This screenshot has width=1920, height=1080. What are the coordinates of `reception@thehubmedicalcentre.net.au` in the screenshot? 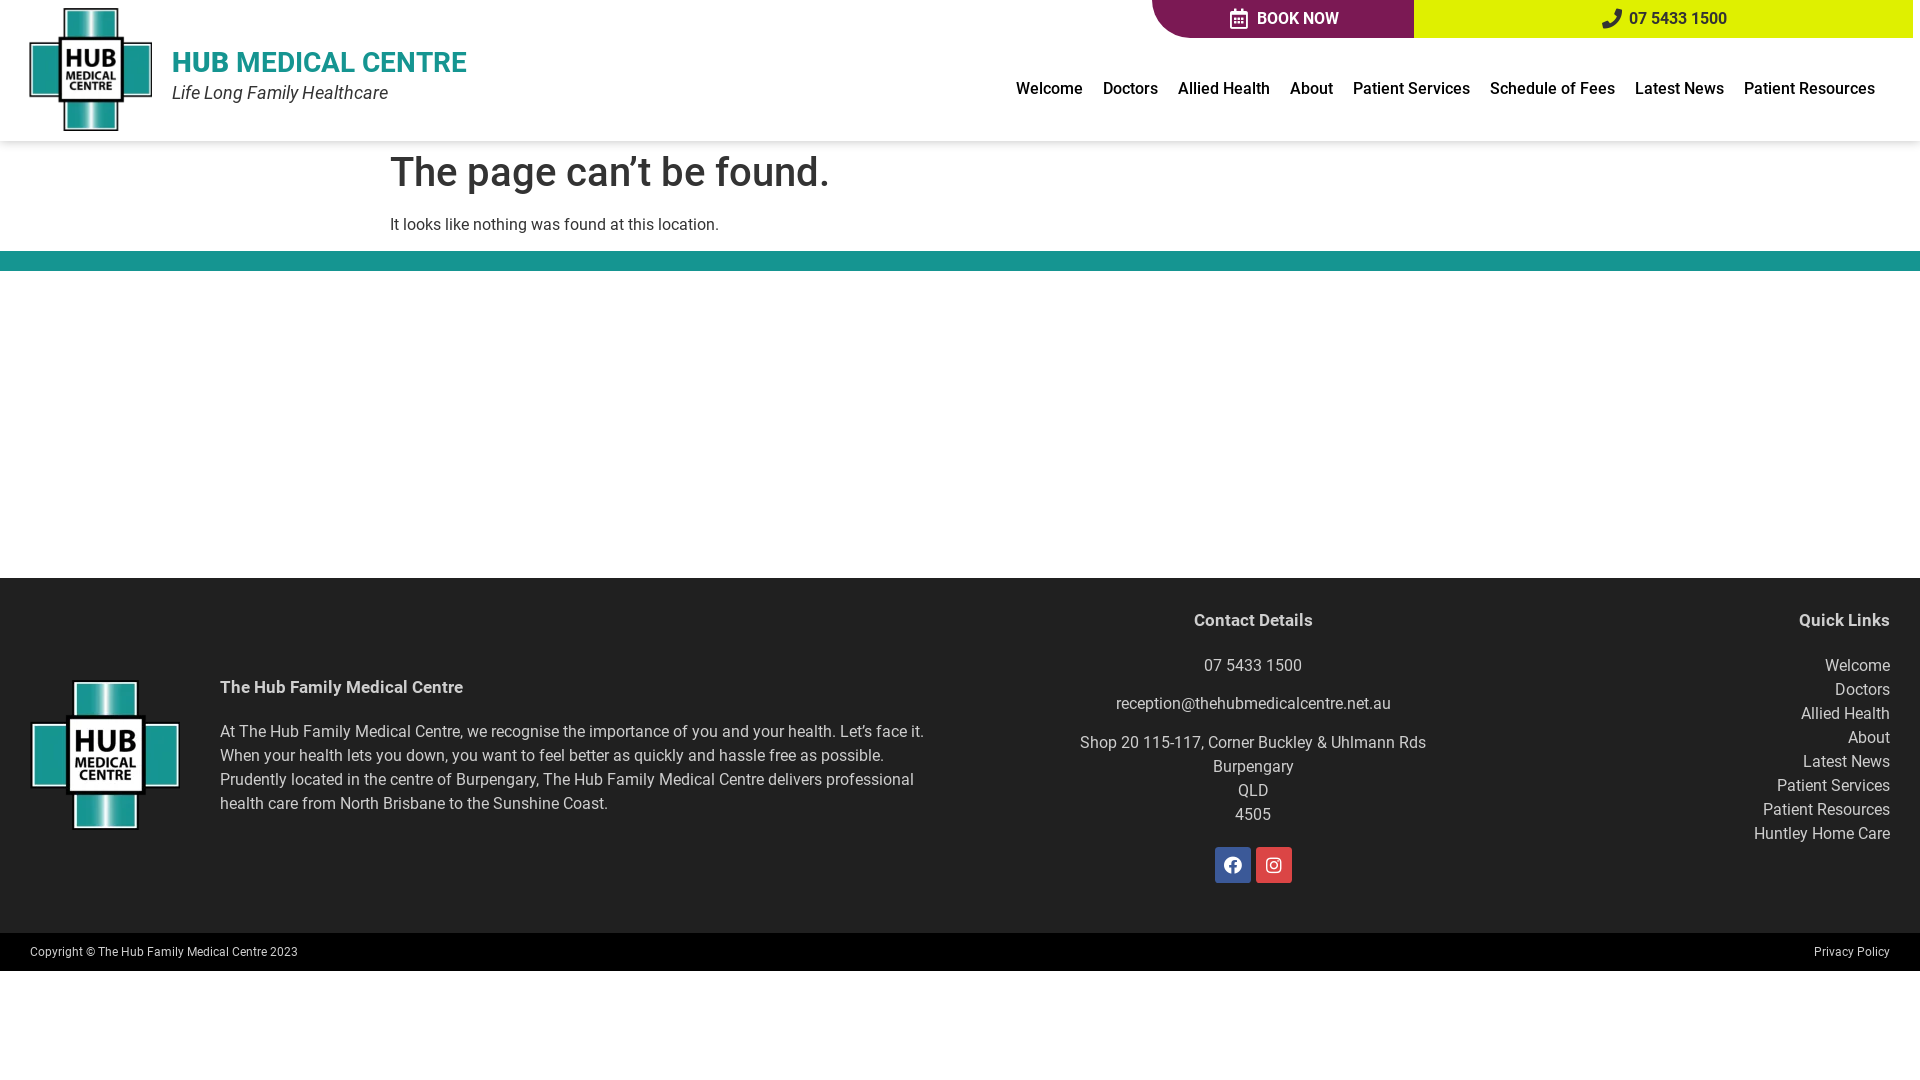 It's located at (1254, 704).